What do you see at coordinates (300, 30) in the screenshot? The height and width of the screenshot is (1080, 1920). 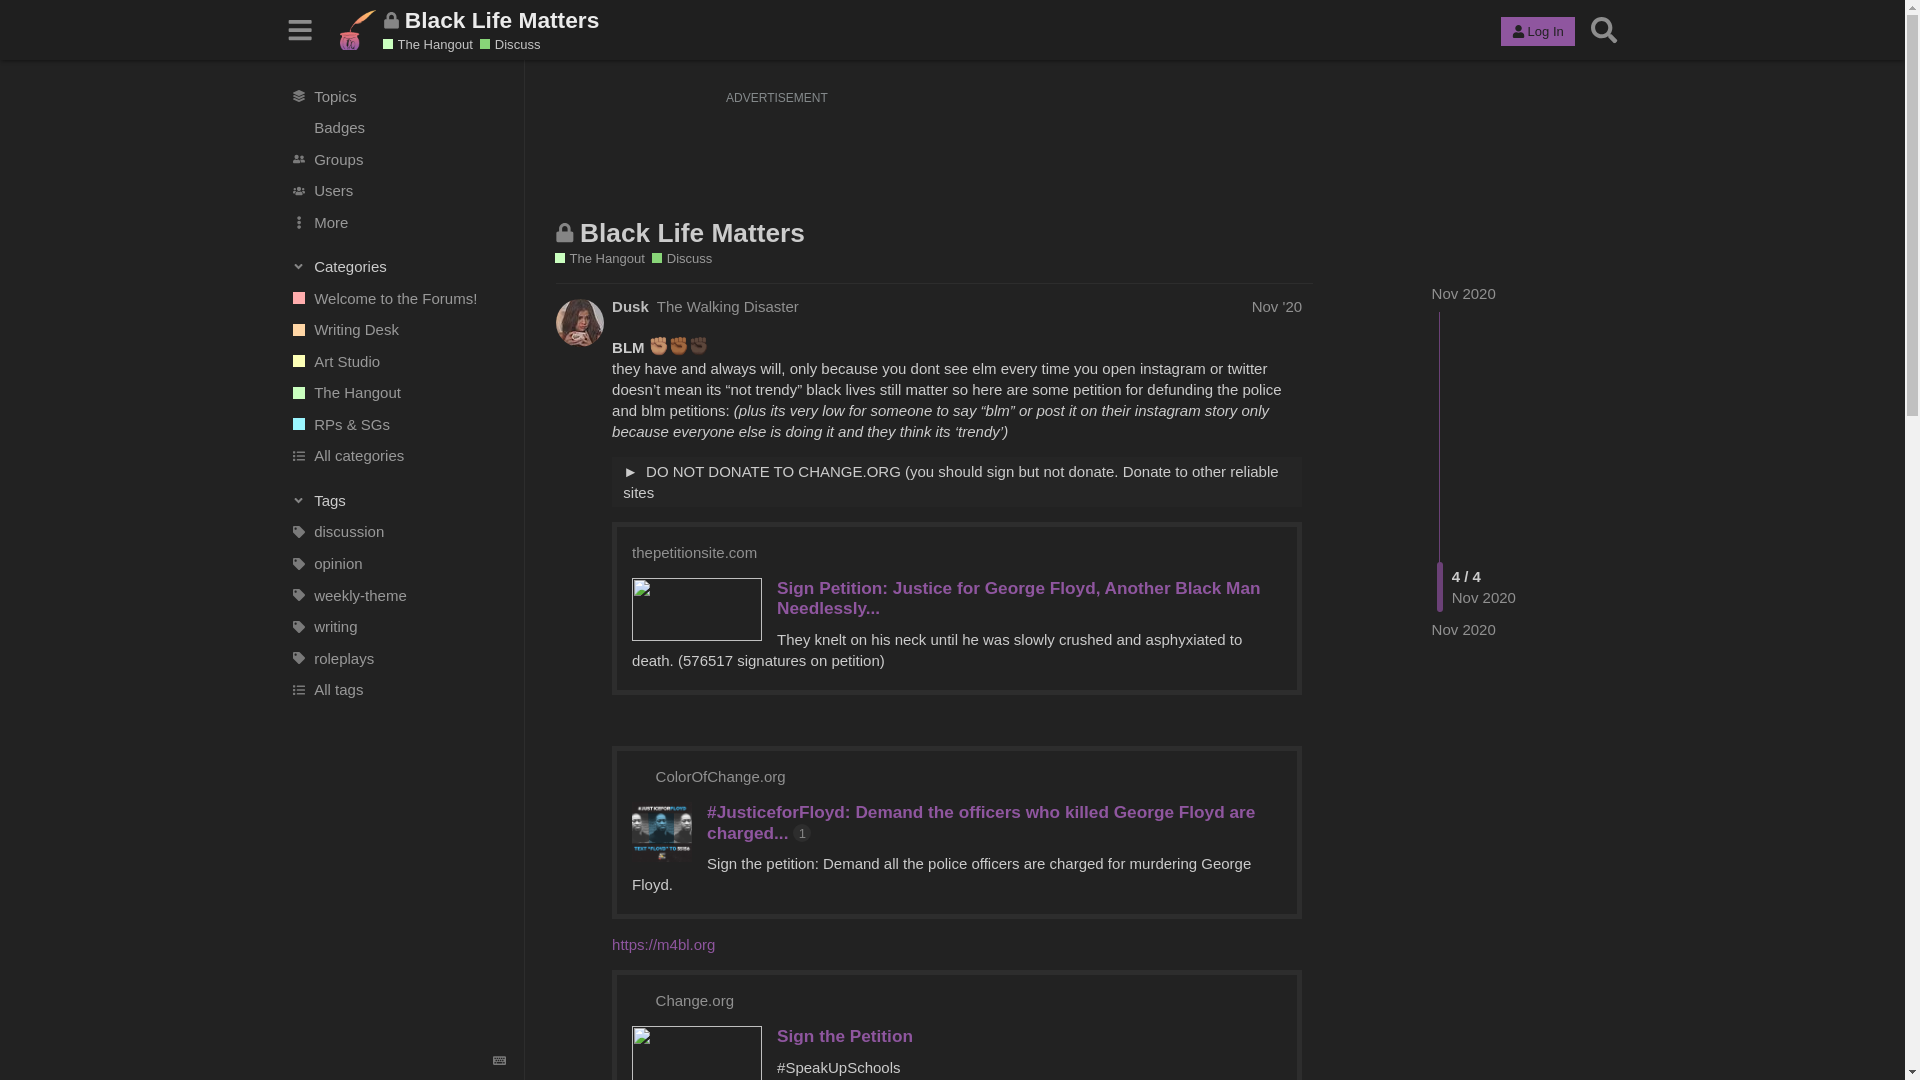 I see `Sidebar` at bounding box center [300, 30].